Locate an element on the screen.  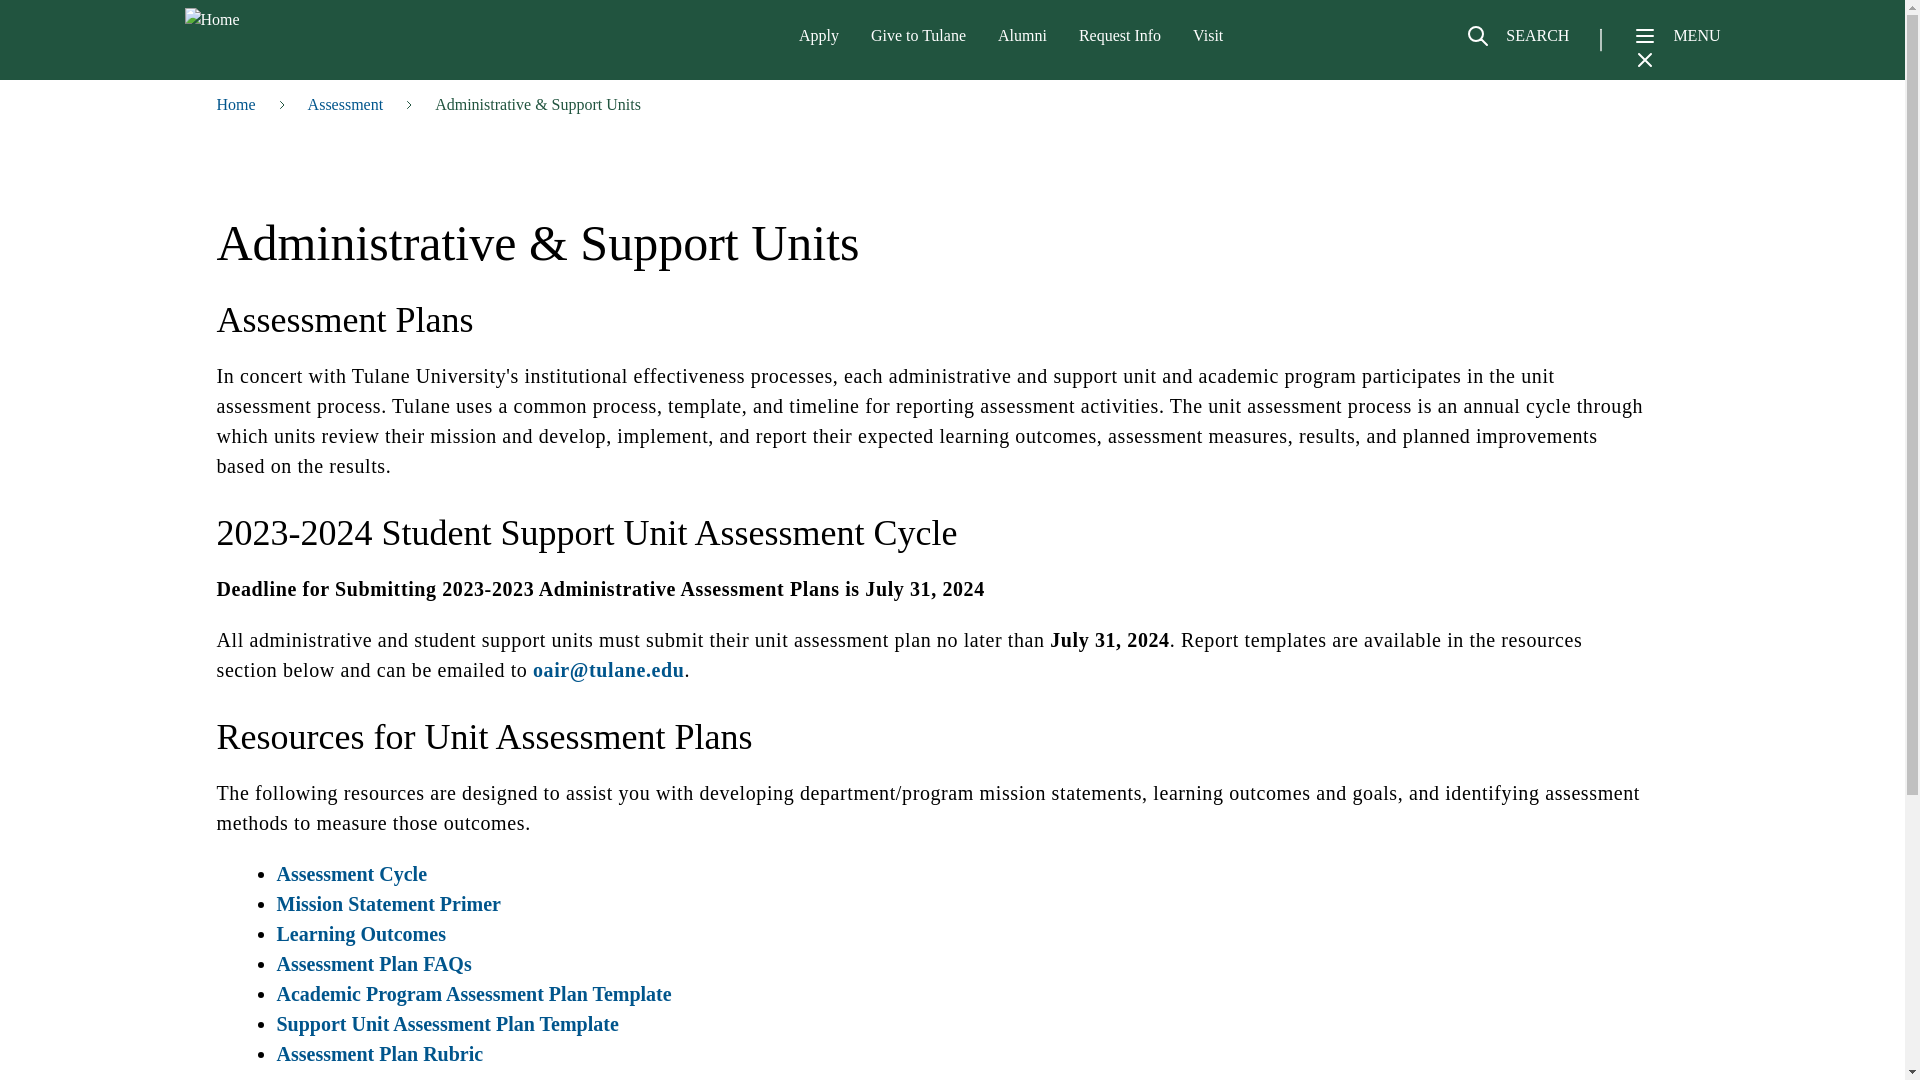
Request Info is located at coordinates (1120, 36).